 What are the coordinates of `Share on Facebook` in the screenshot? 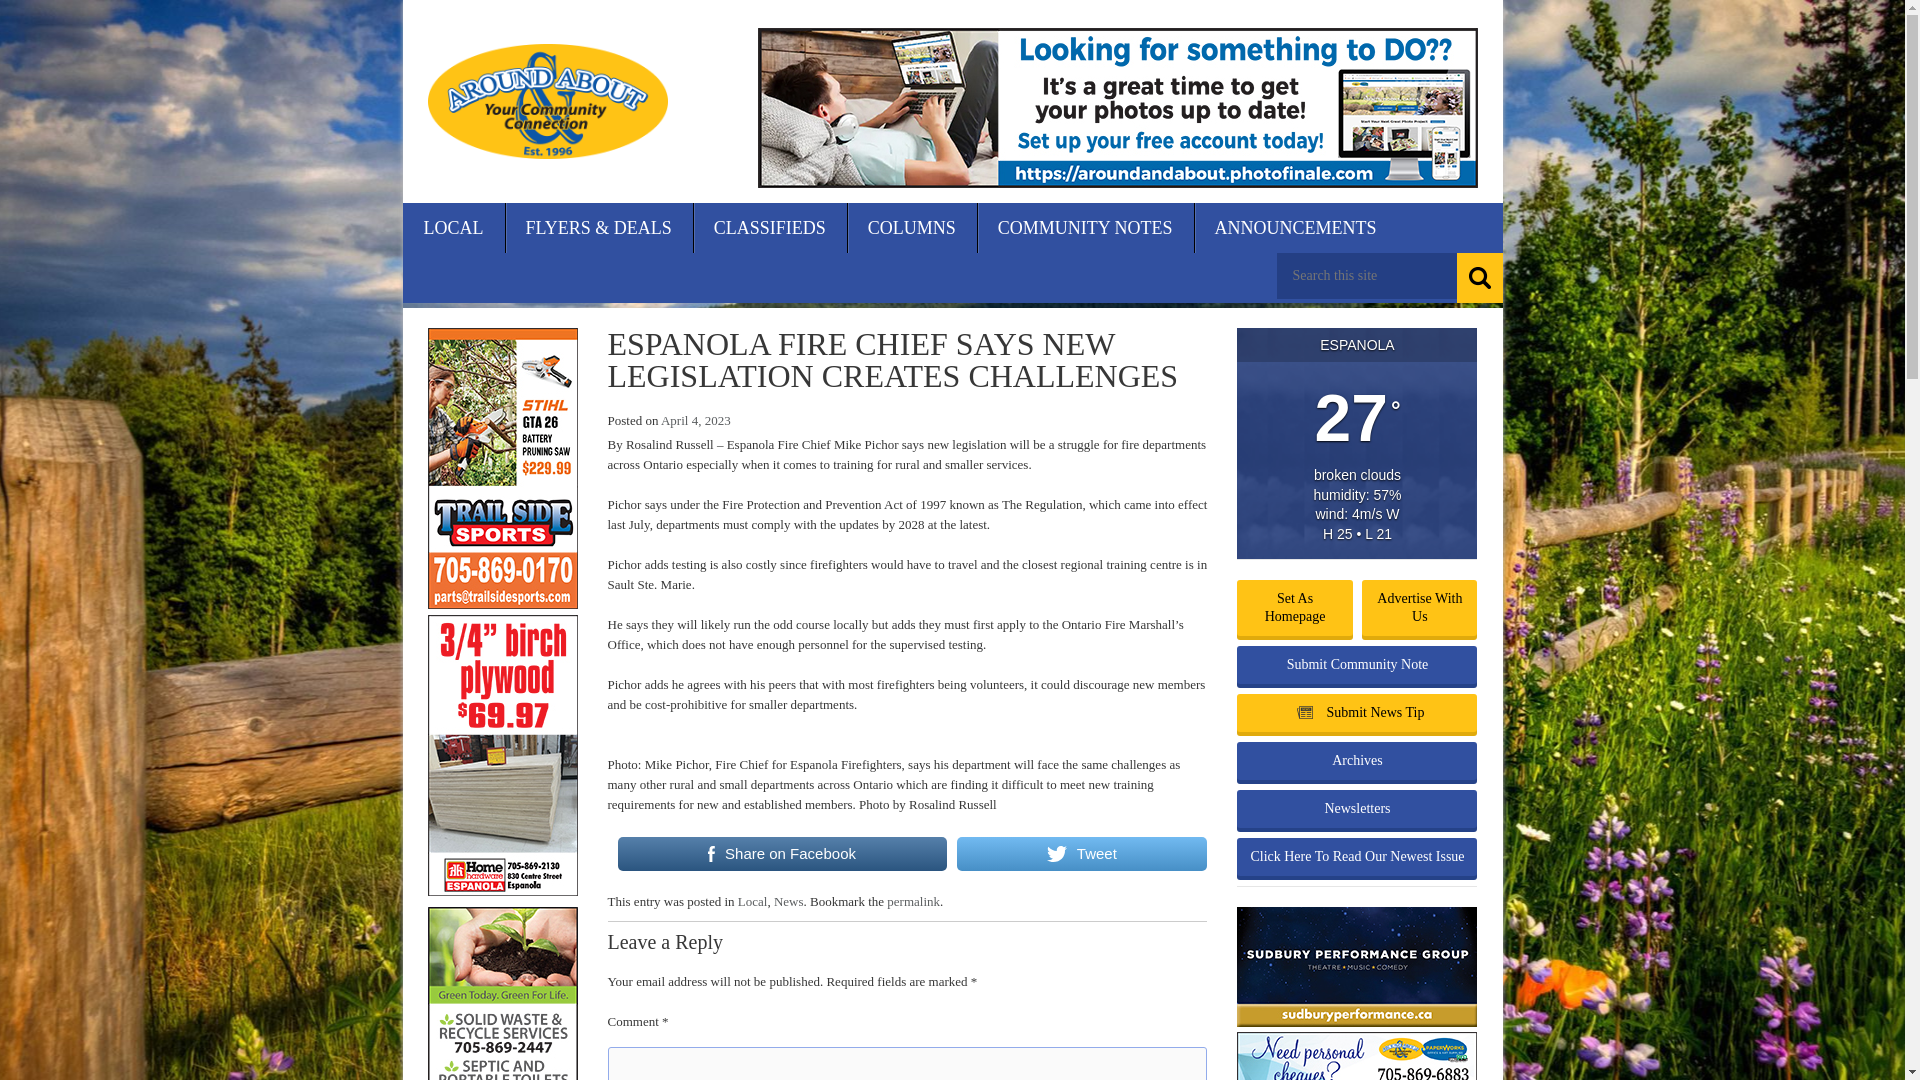 It's located at (782, 853).